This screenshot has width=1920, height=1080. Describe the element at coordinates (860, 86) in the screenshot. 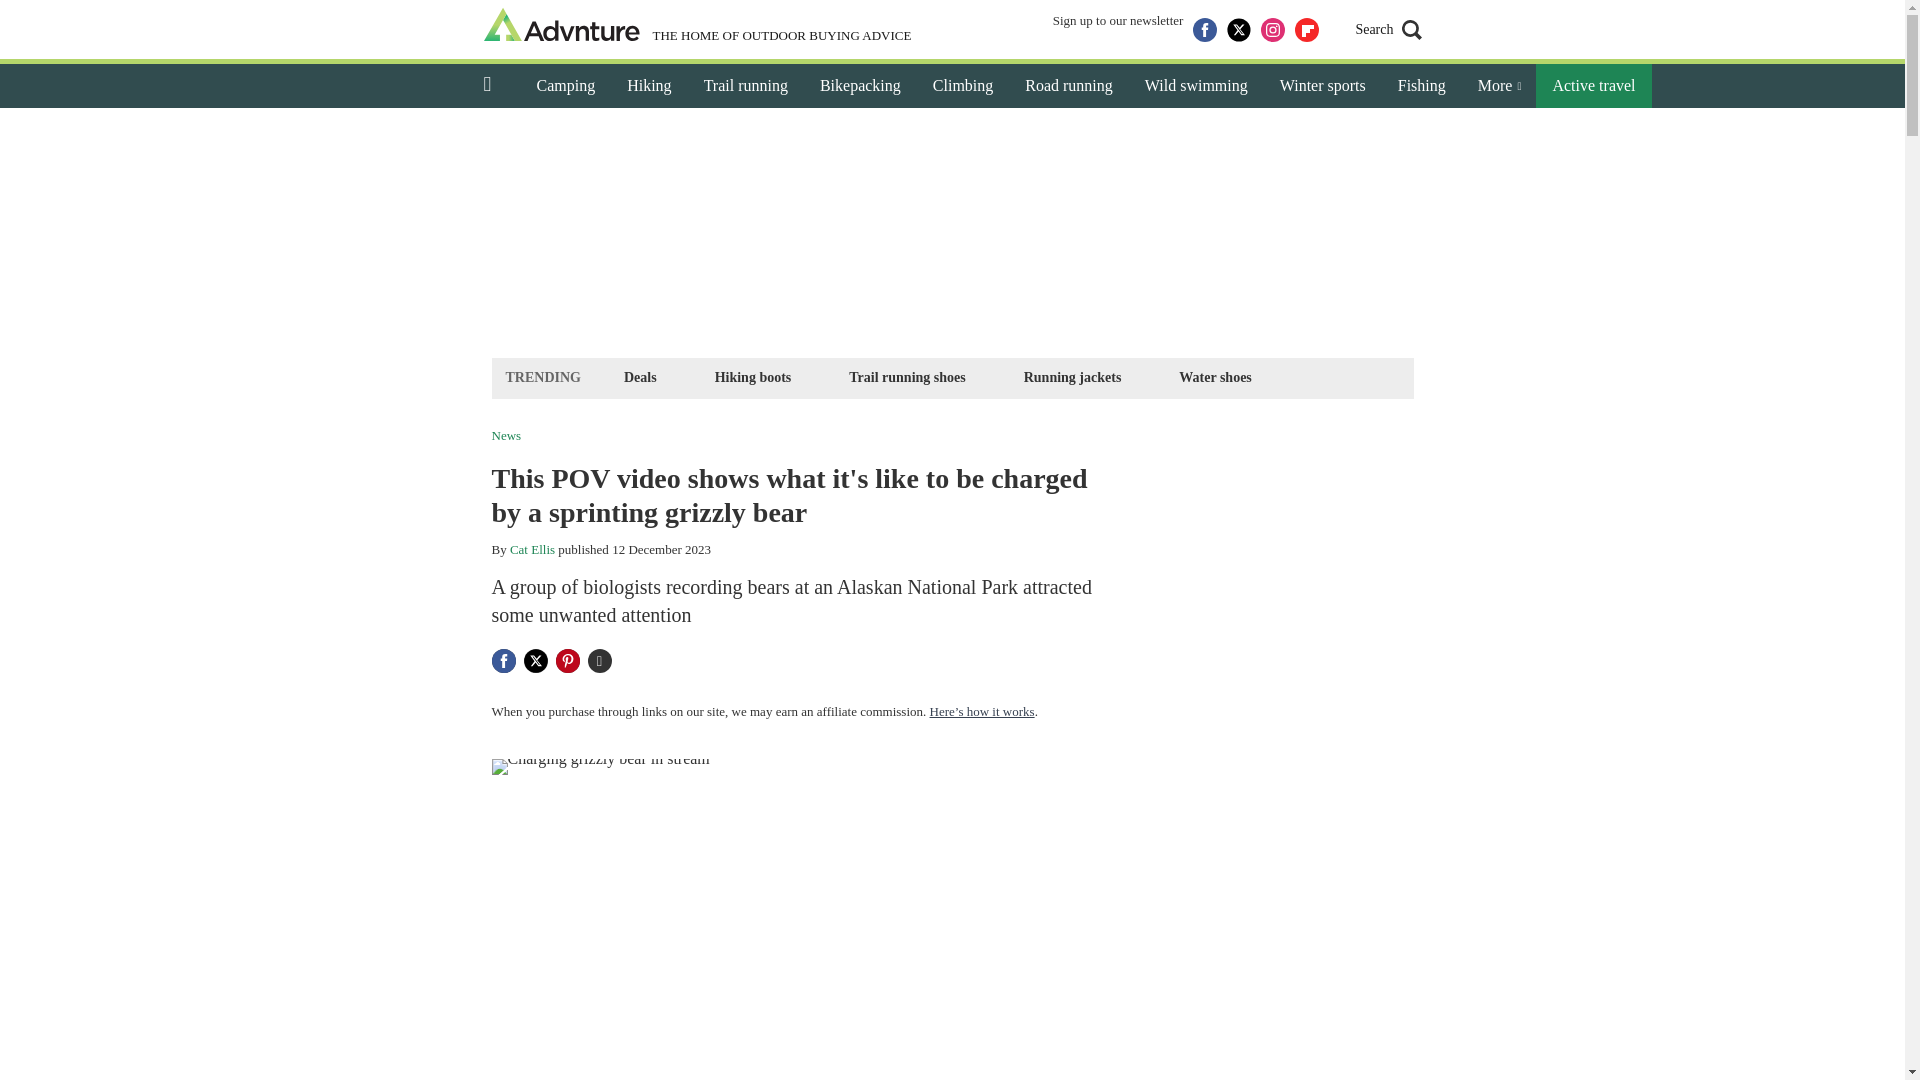

I see `Bikepacking` at that location.